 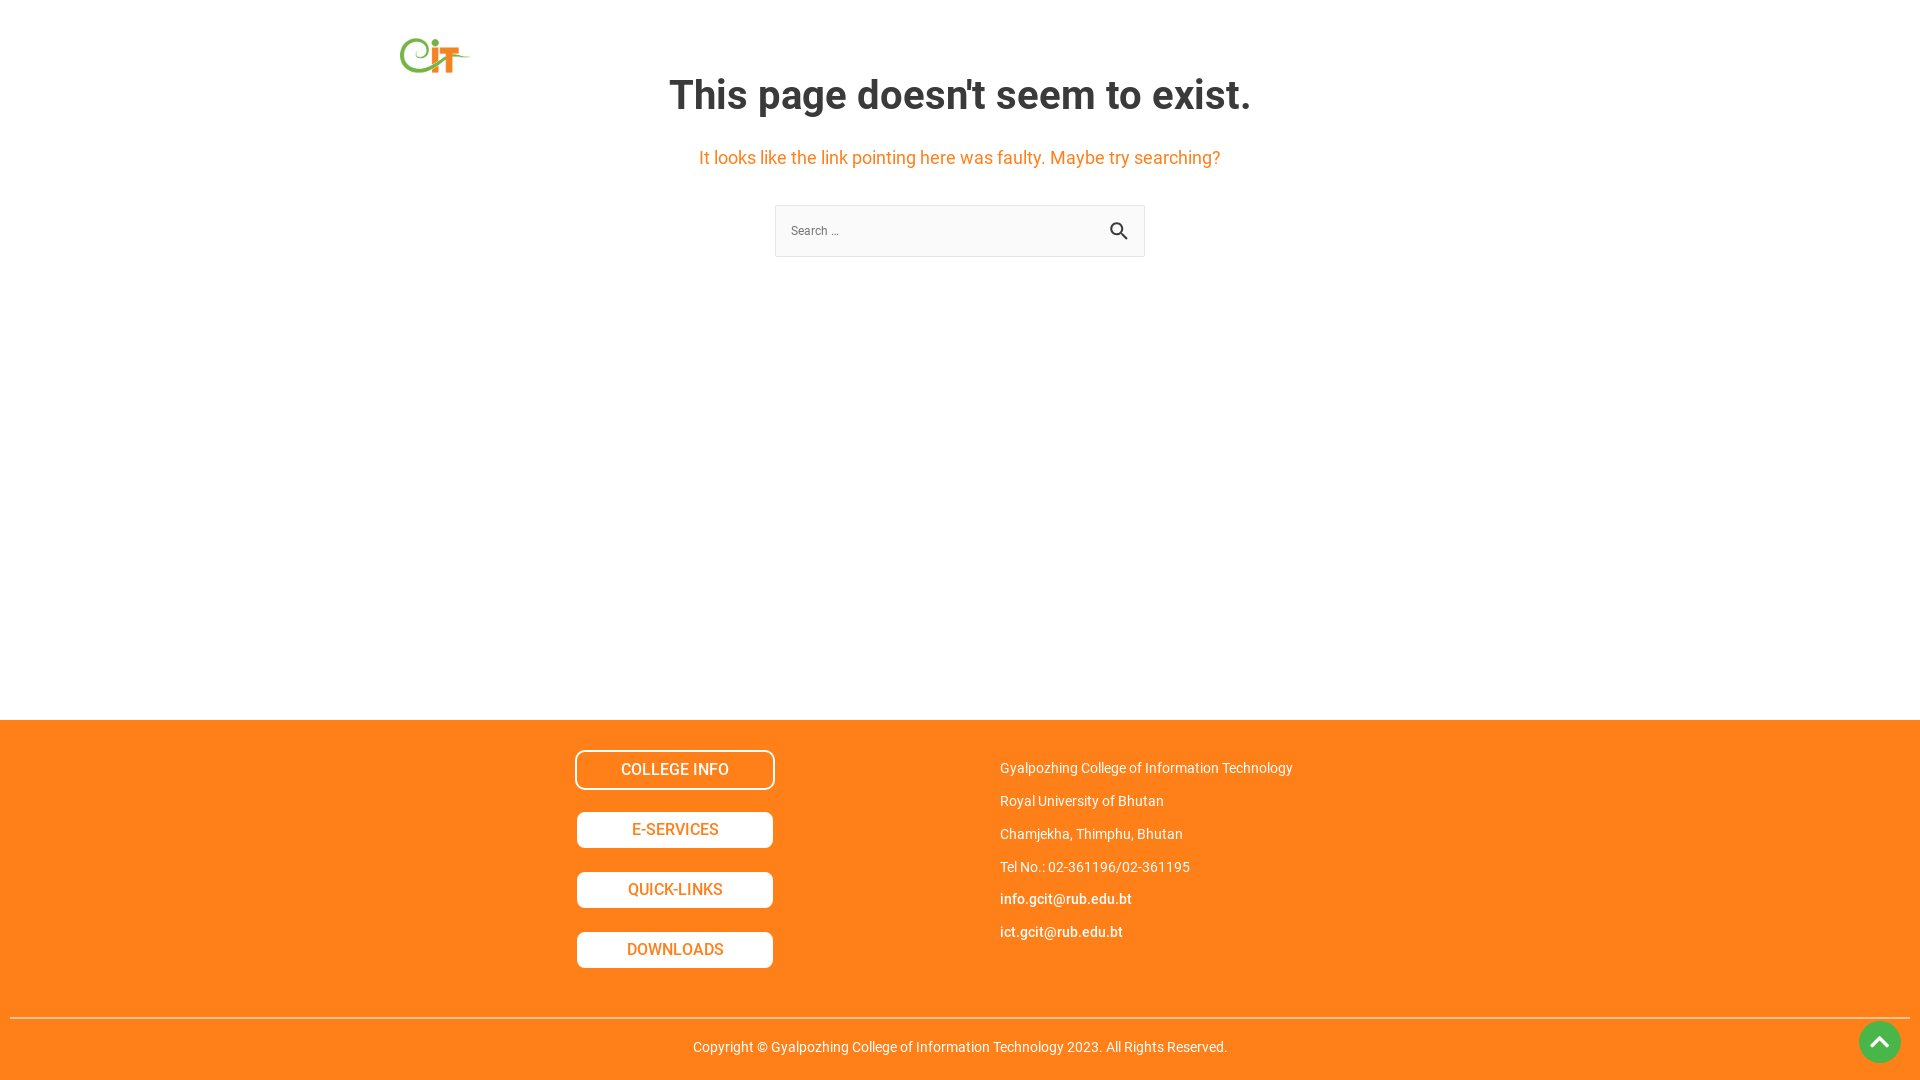 What do you see at coordinates (675, 770) in the screenshot?
I see `COLLEGE INFO` at bounding box center [675, 770].